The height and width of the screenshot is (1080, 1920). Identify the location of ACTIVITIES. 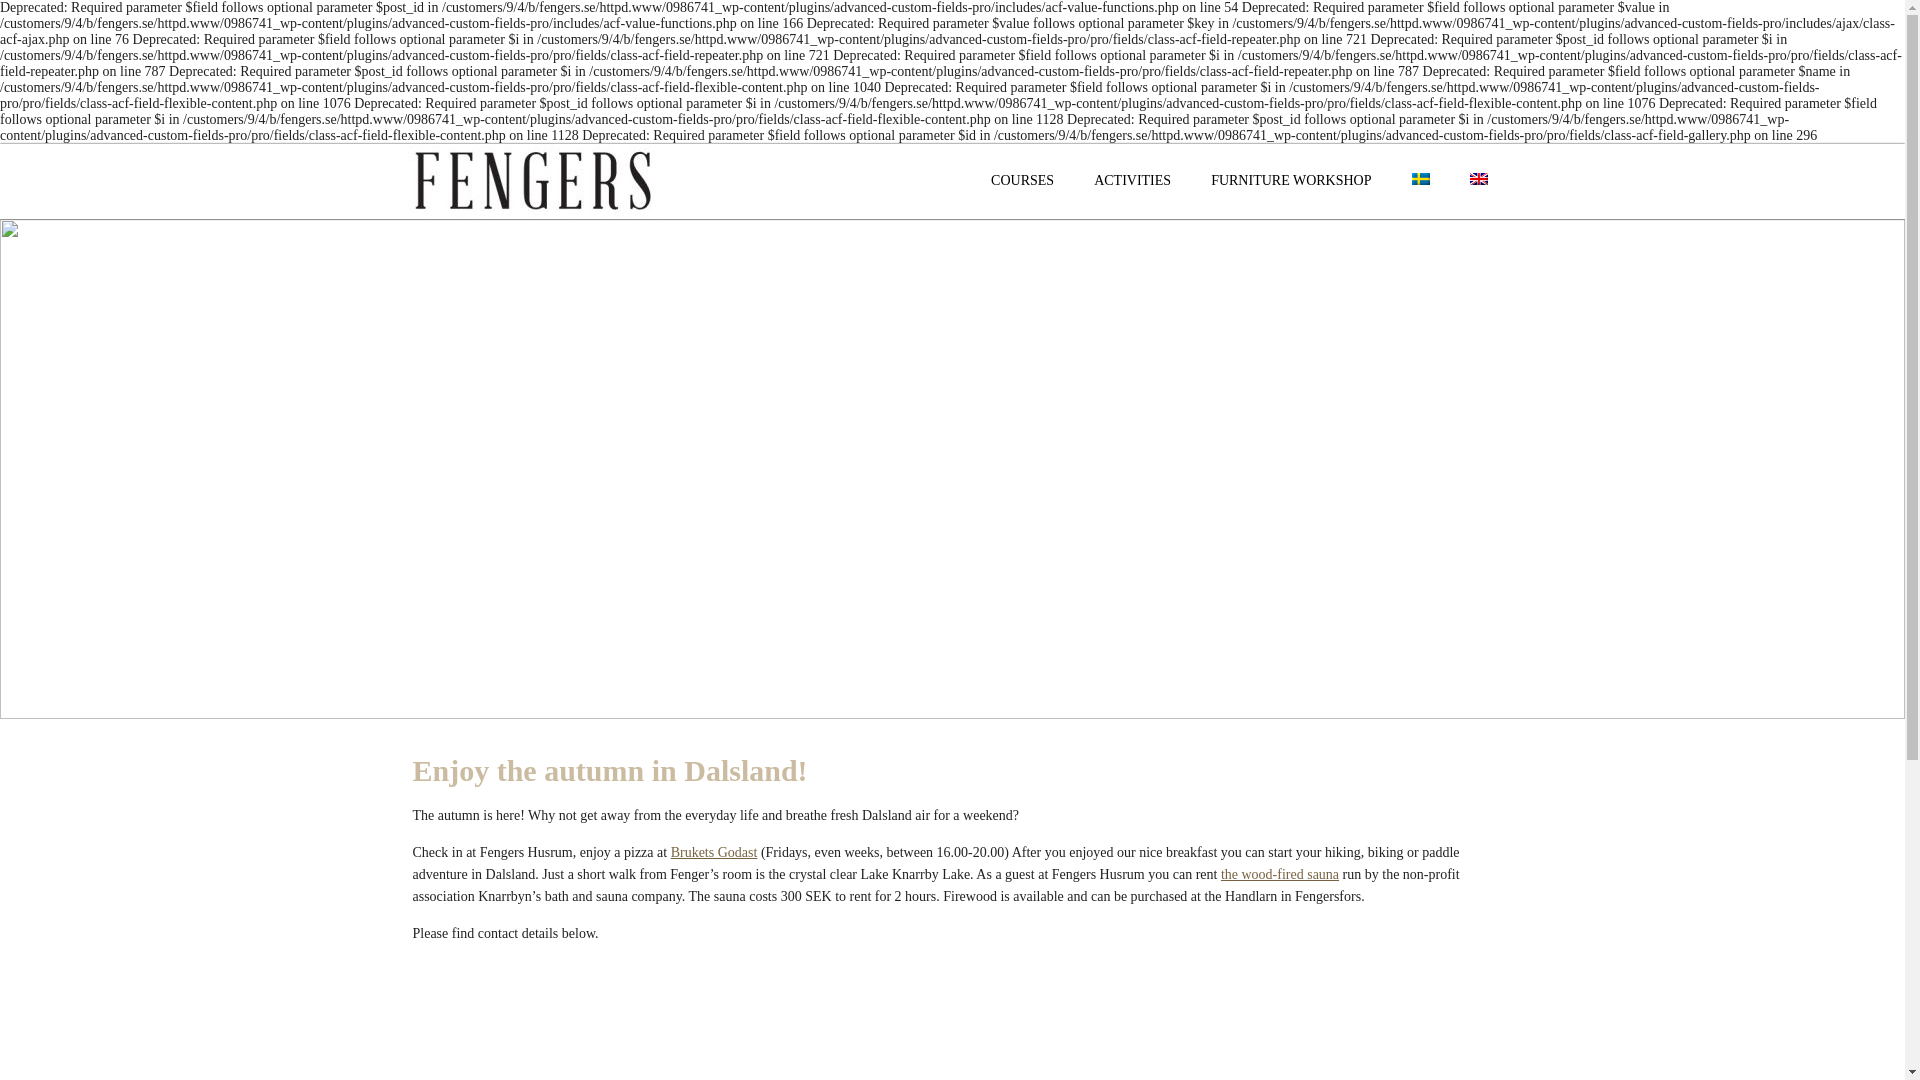
(1132, 180).